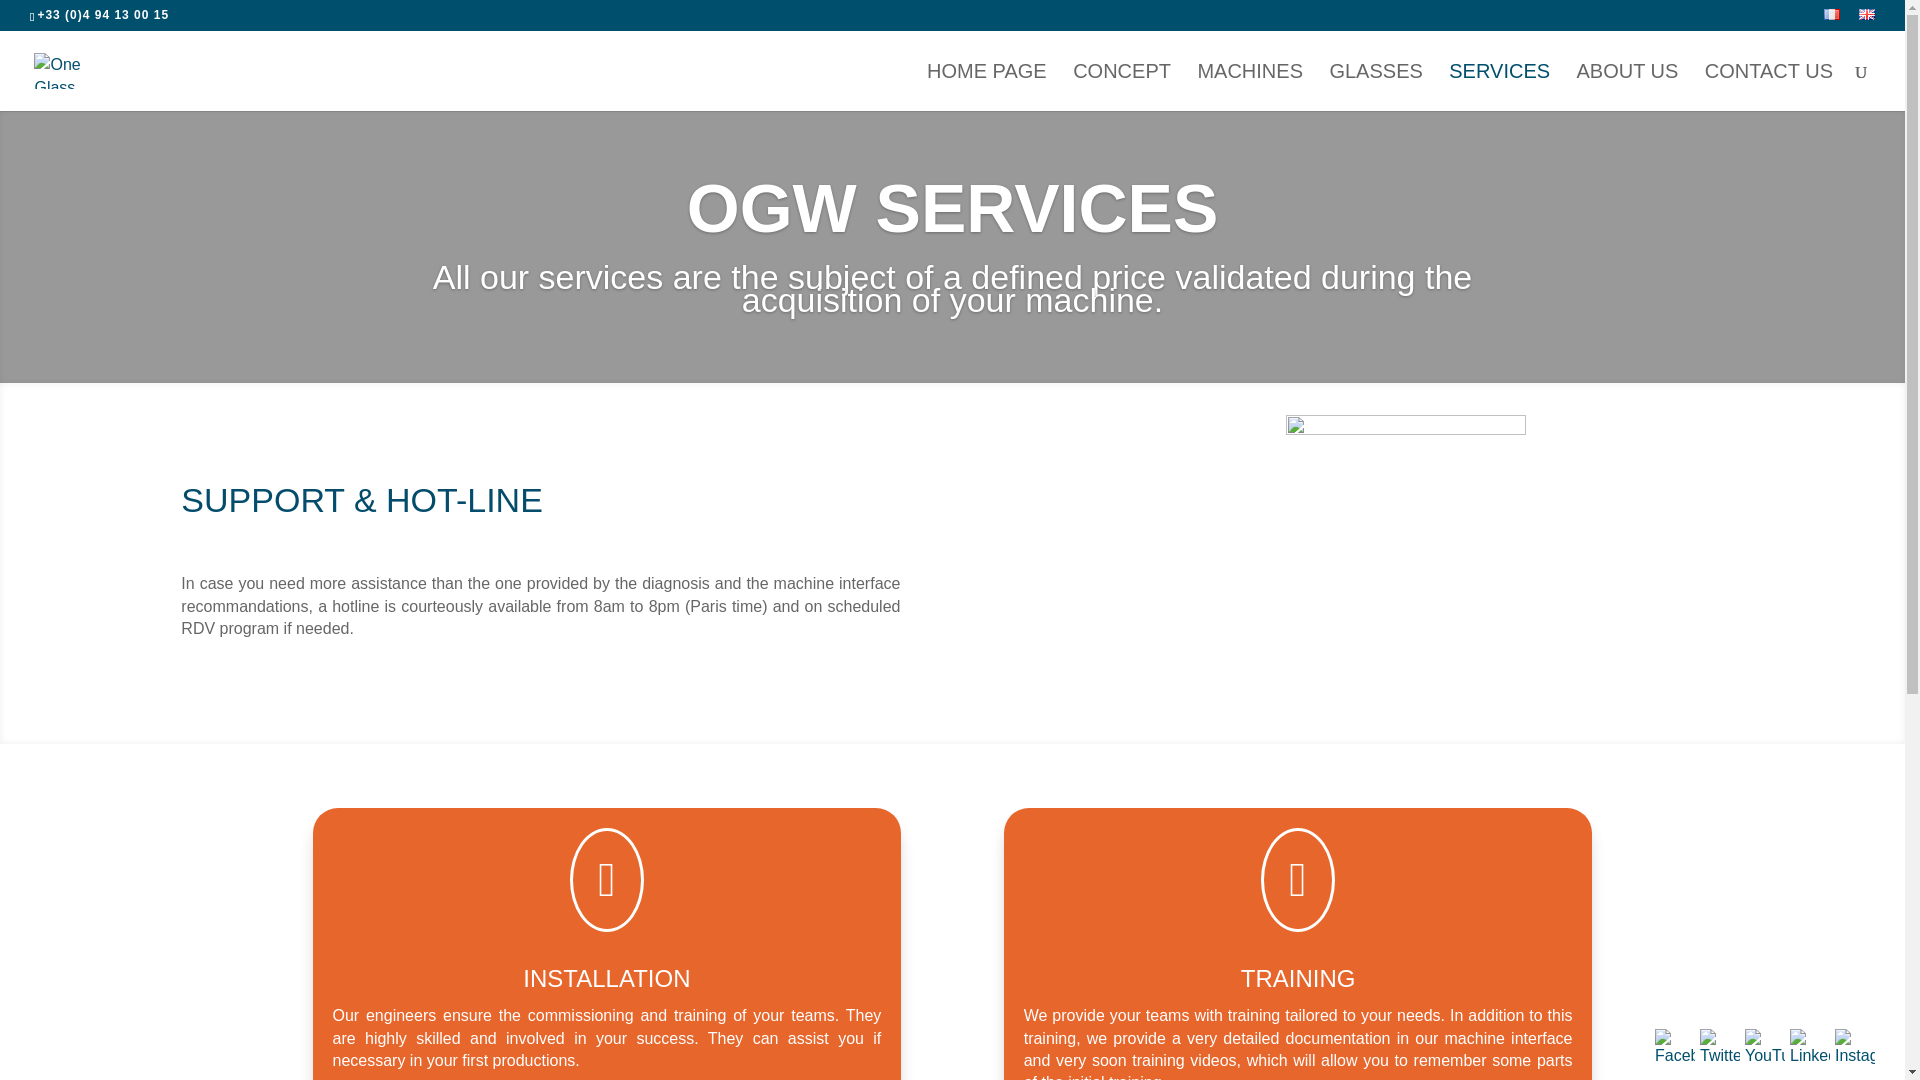 This screenshot has width=1920, height=1080. I want to click on Instagram, so click(1855, 1048).